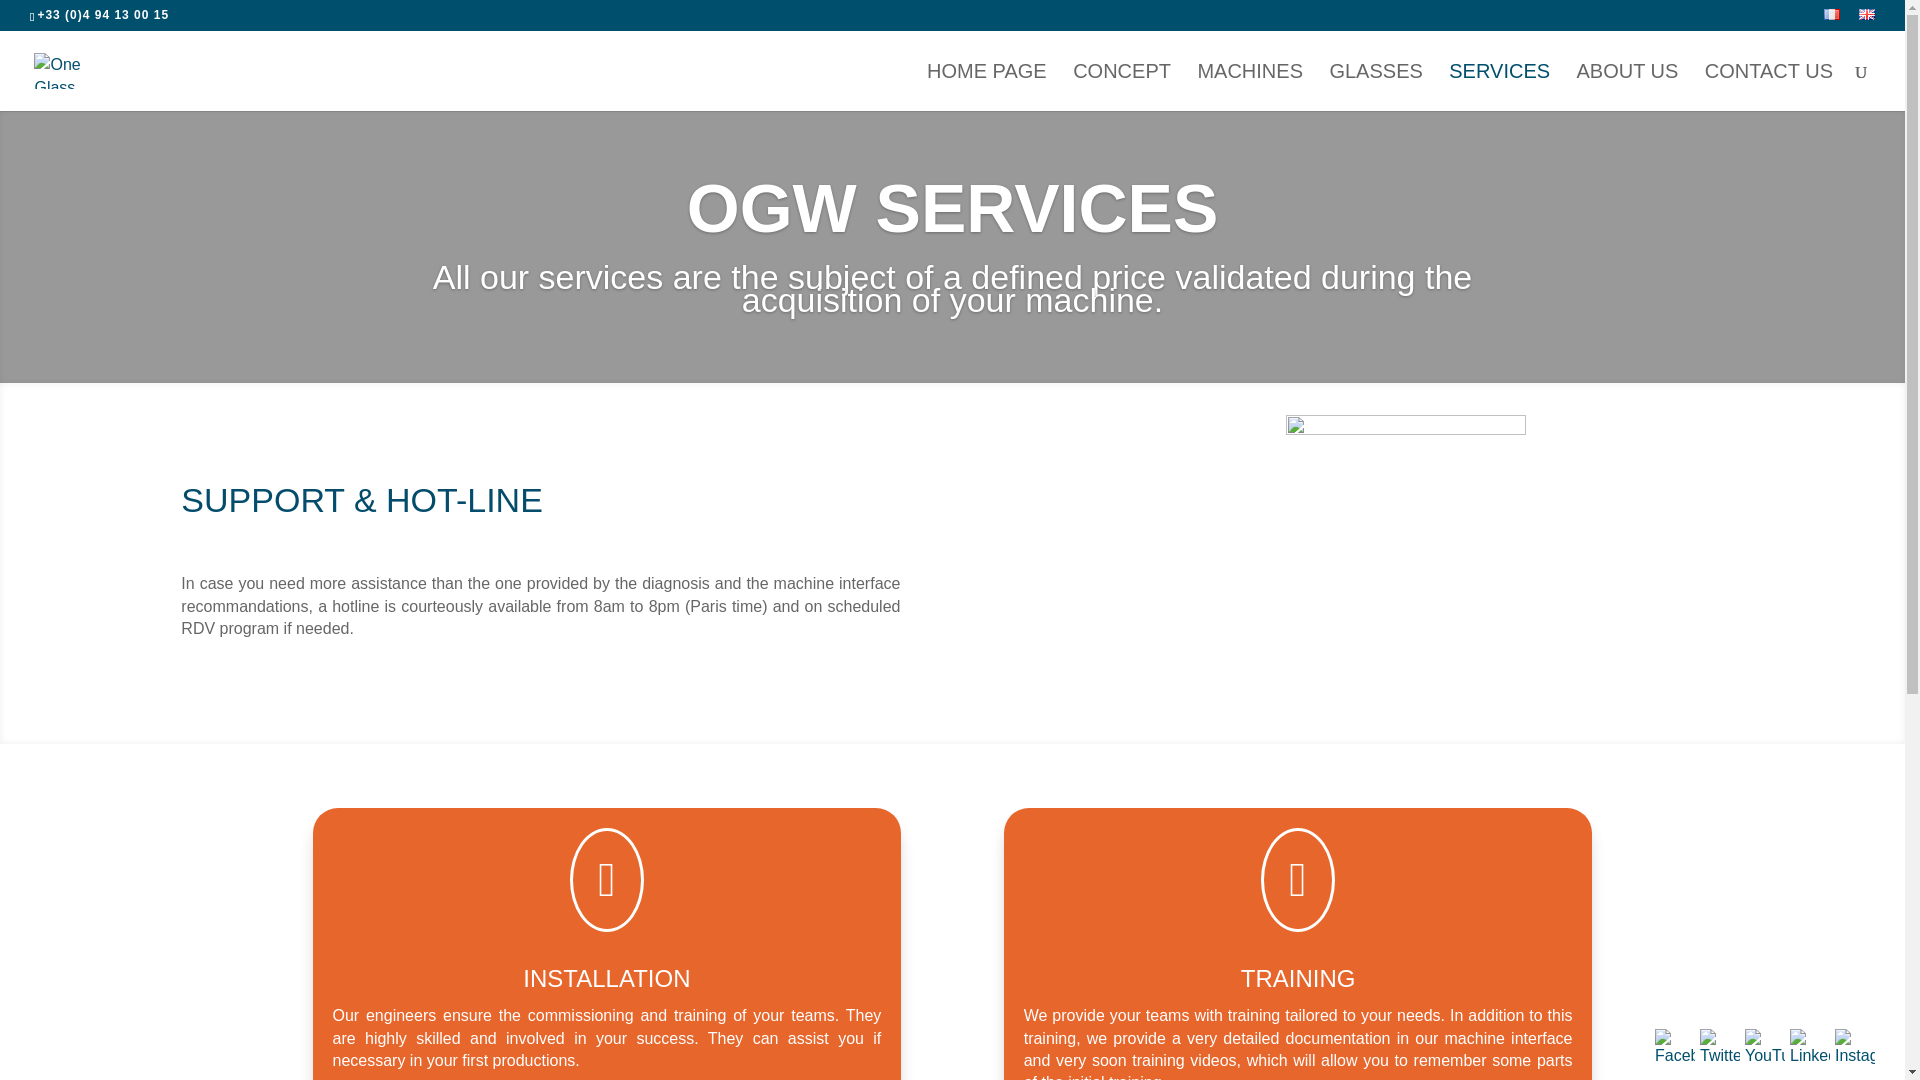 This screenshot has width=1920, height=1080. I want to click on Instagram, so click(1855, 1048).